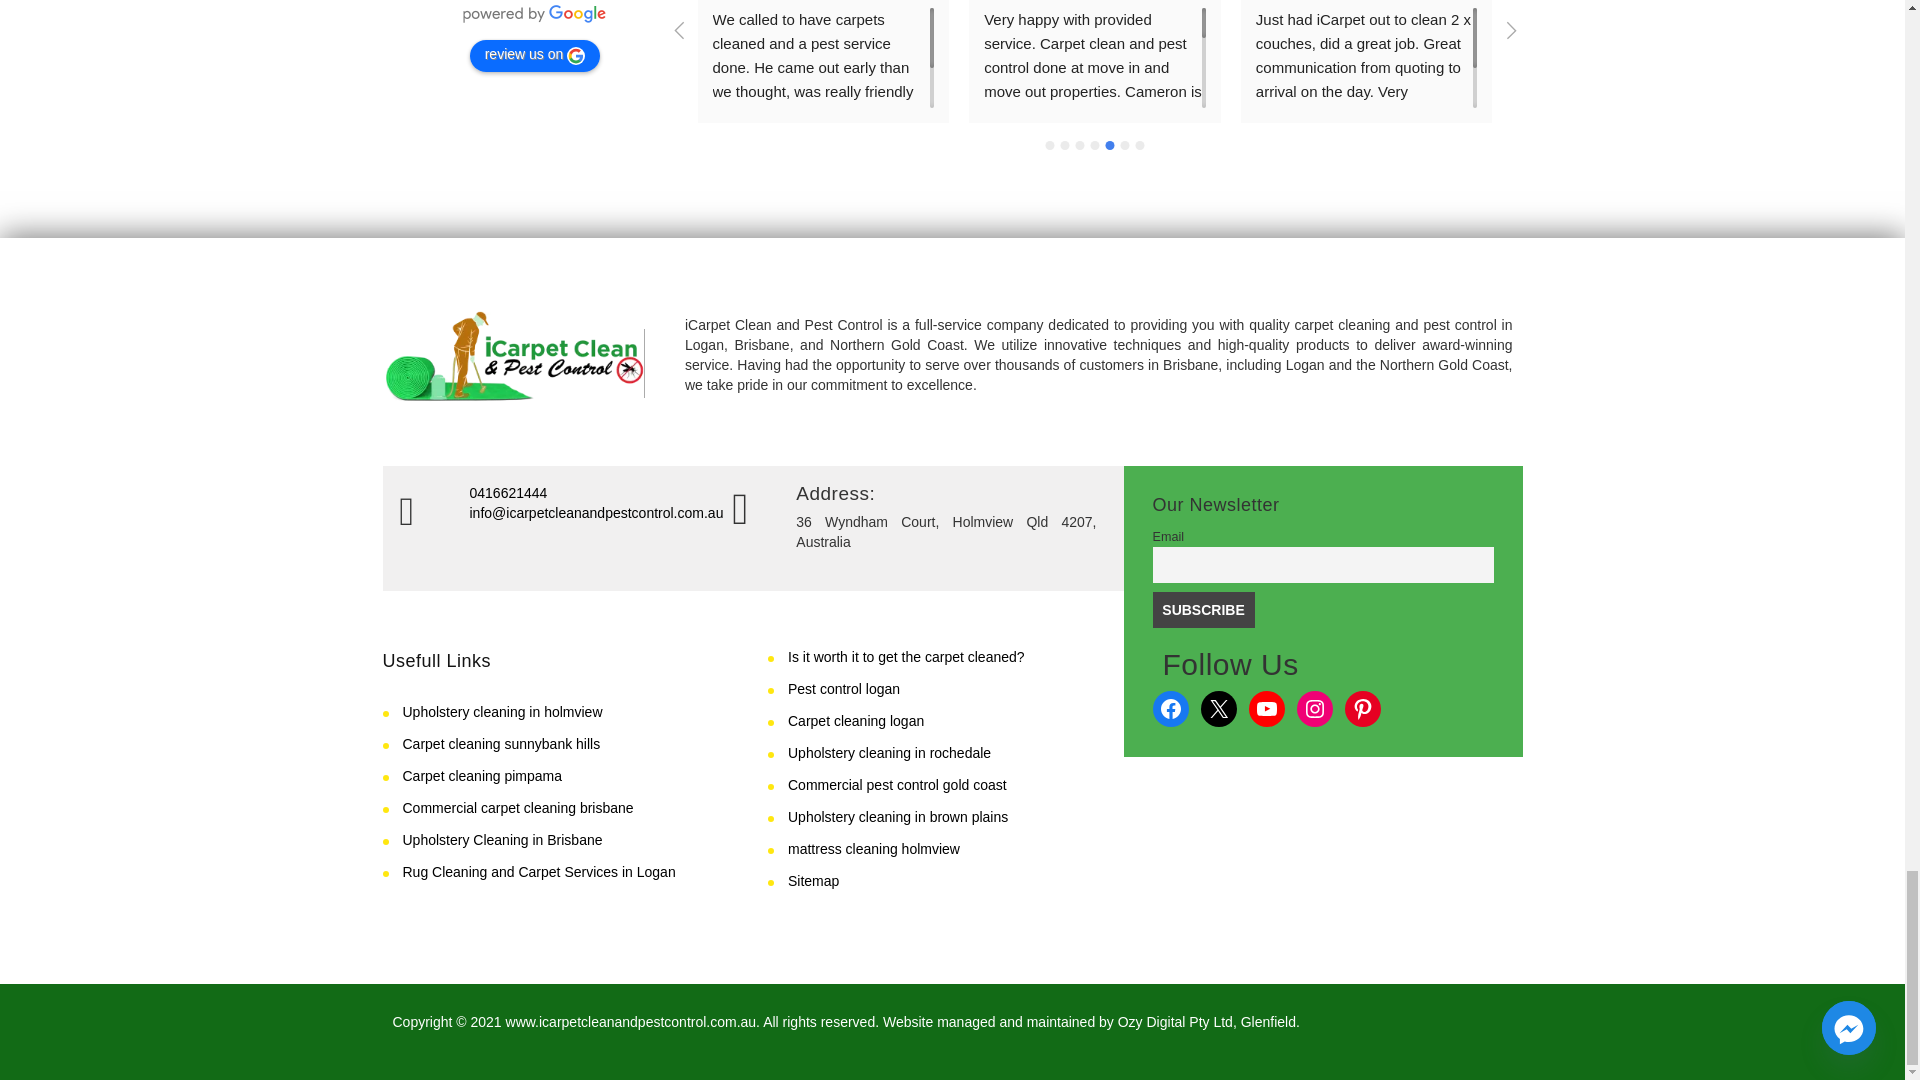 The height and width of the screenshot is (1080, 1920). Describe the element at coordinates (1202, 609) in the screenshot. I see `Subscribe` at that location.